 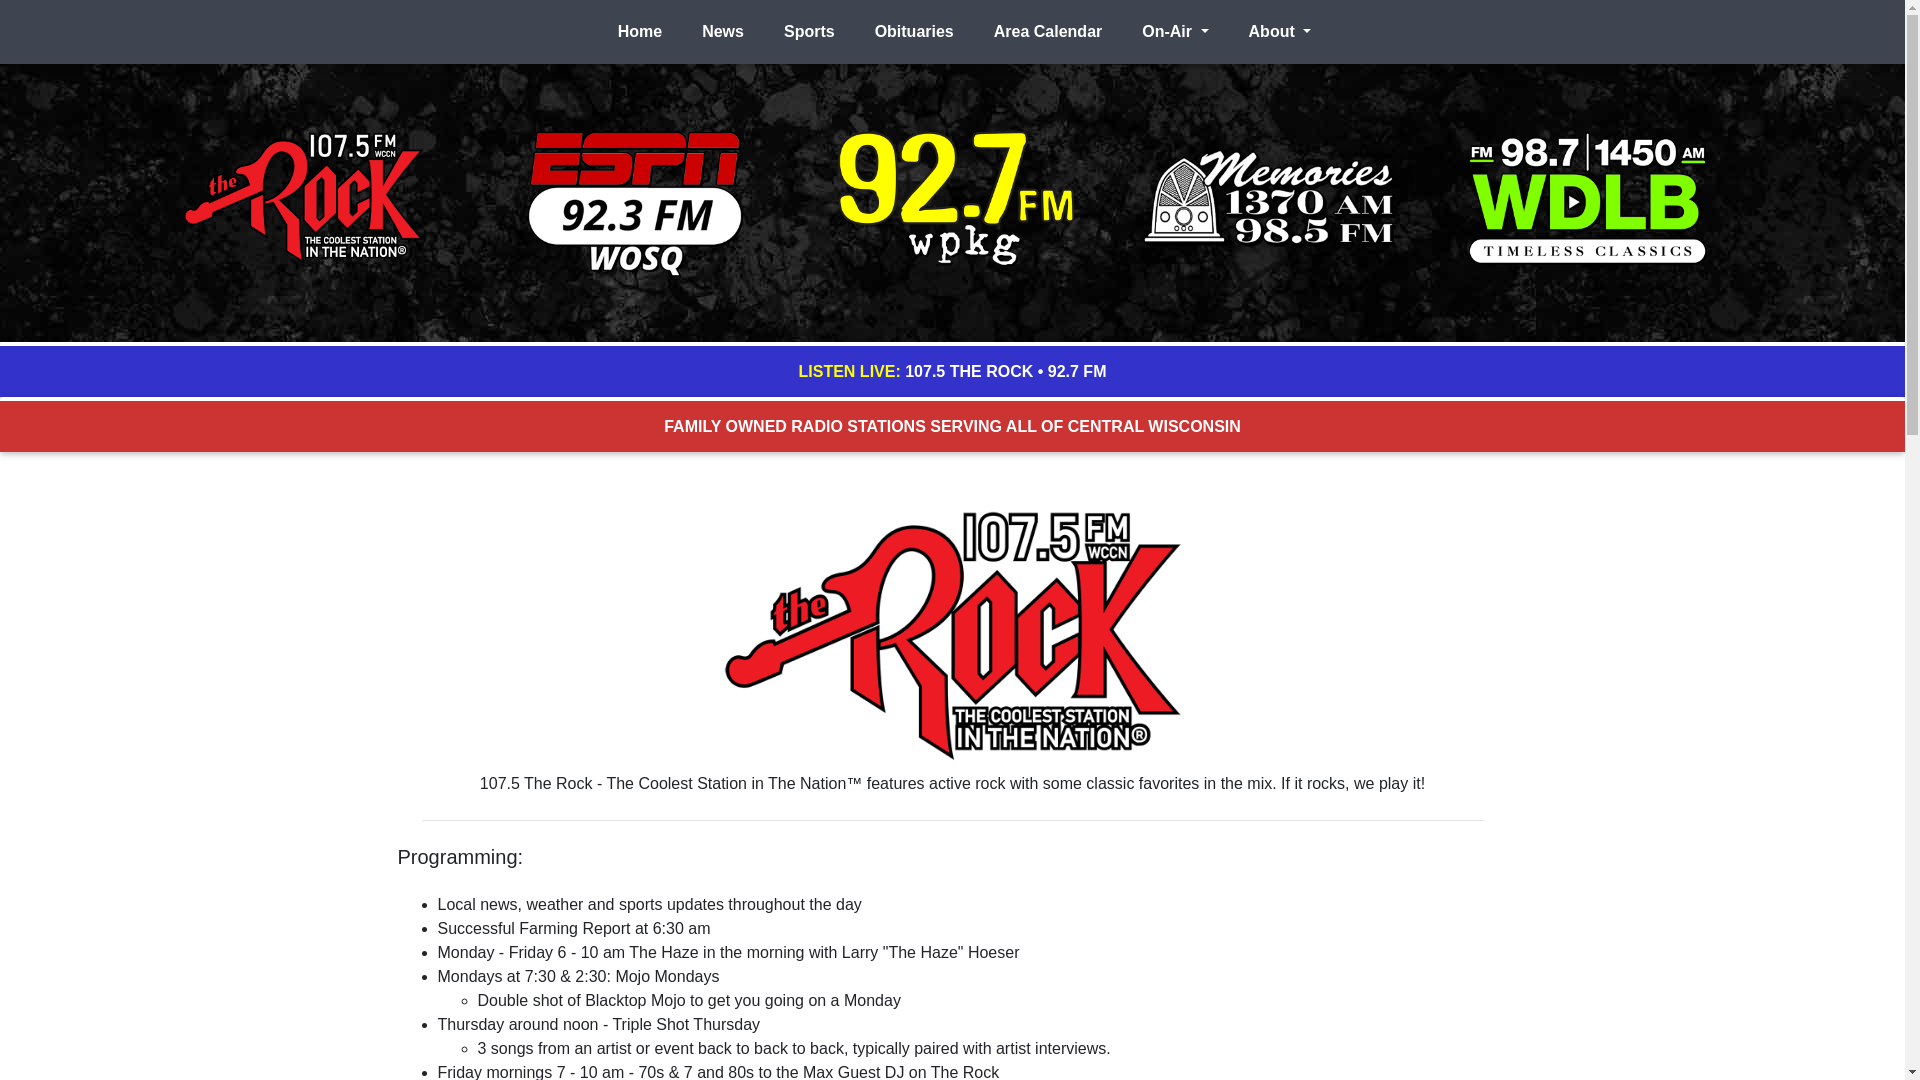 What do you see at coordinates (1048, 32) in the screenshot?
I see `Area Calendar` at bounding box center [1048, 32].